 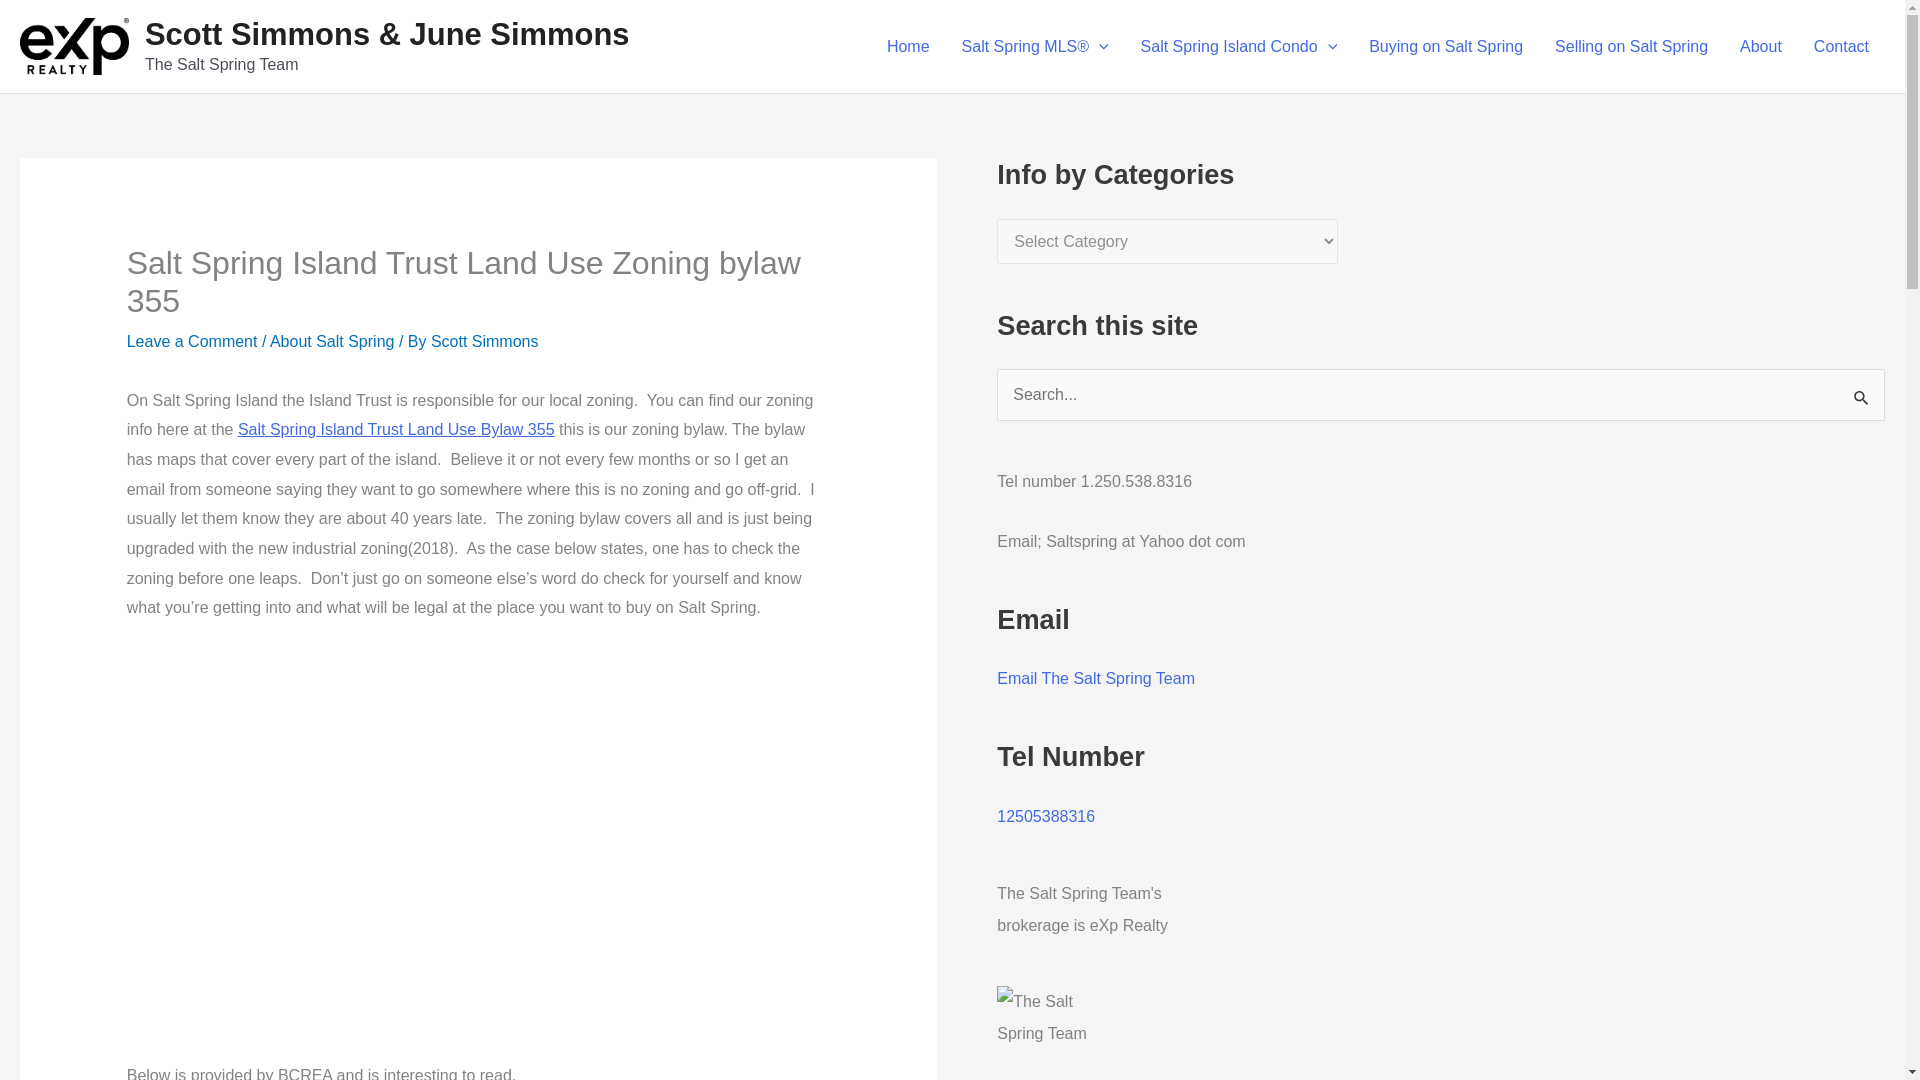 I want to click on View all posts by Scott Simmons, so click(x=484, y=340).